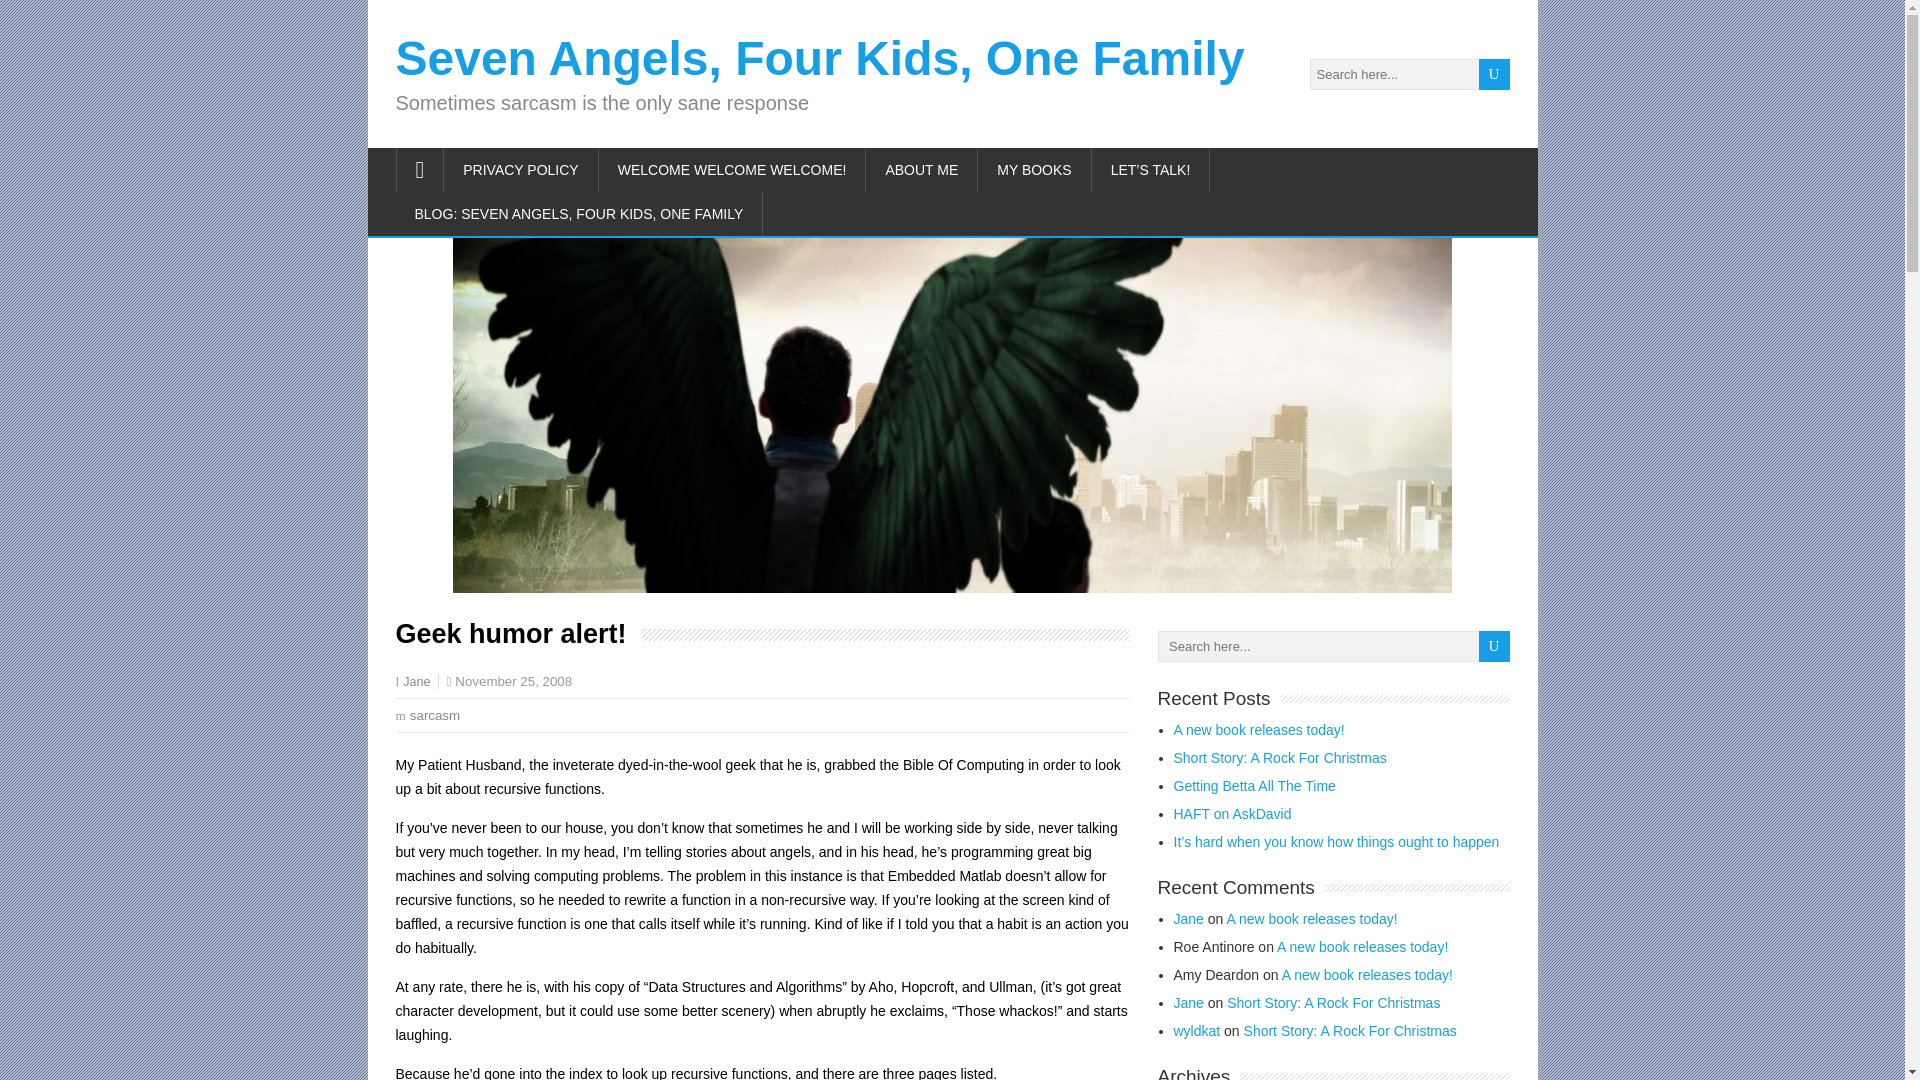 The width and height of the screenshot is (1920, 1080). I want to click on Seven Angels, Four Kids, One Family, so click(820, 58).